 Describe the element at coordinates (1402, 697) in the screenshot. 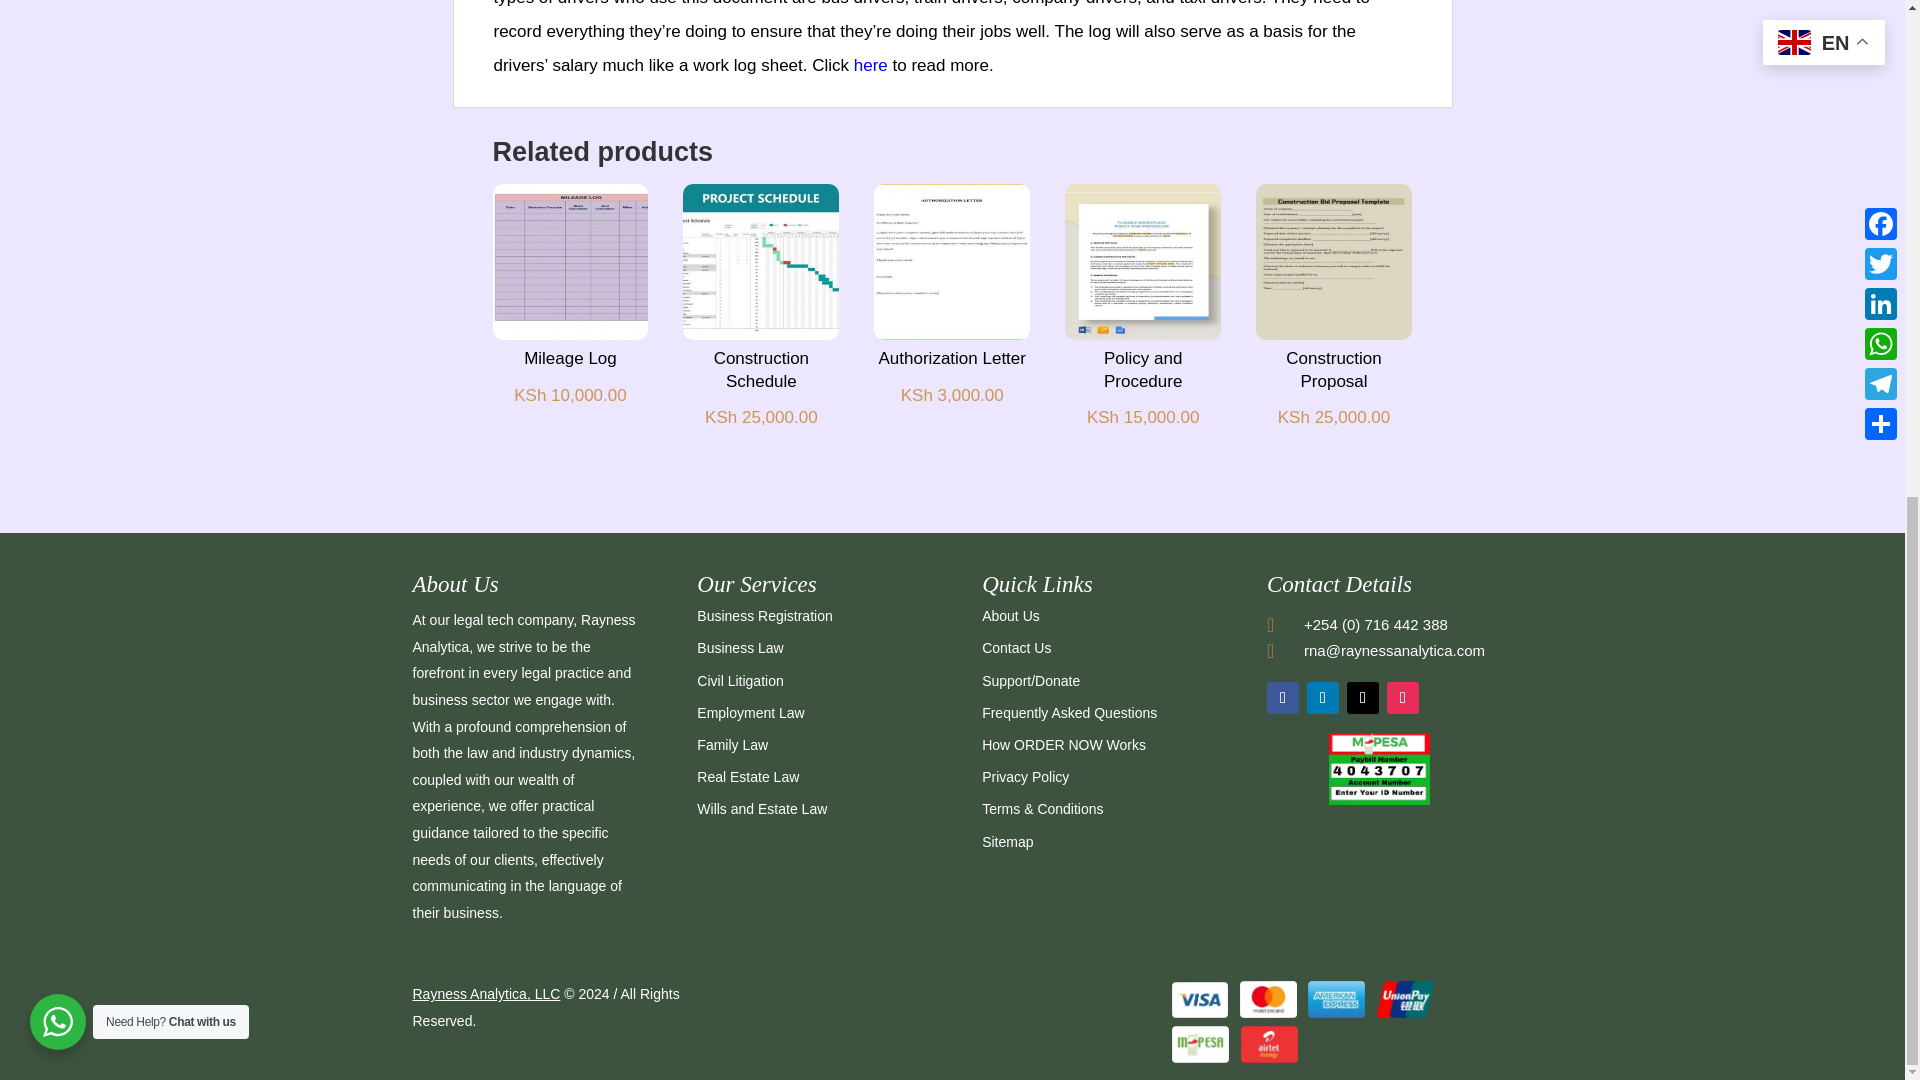

I see `Follow on Instagram` at that location.